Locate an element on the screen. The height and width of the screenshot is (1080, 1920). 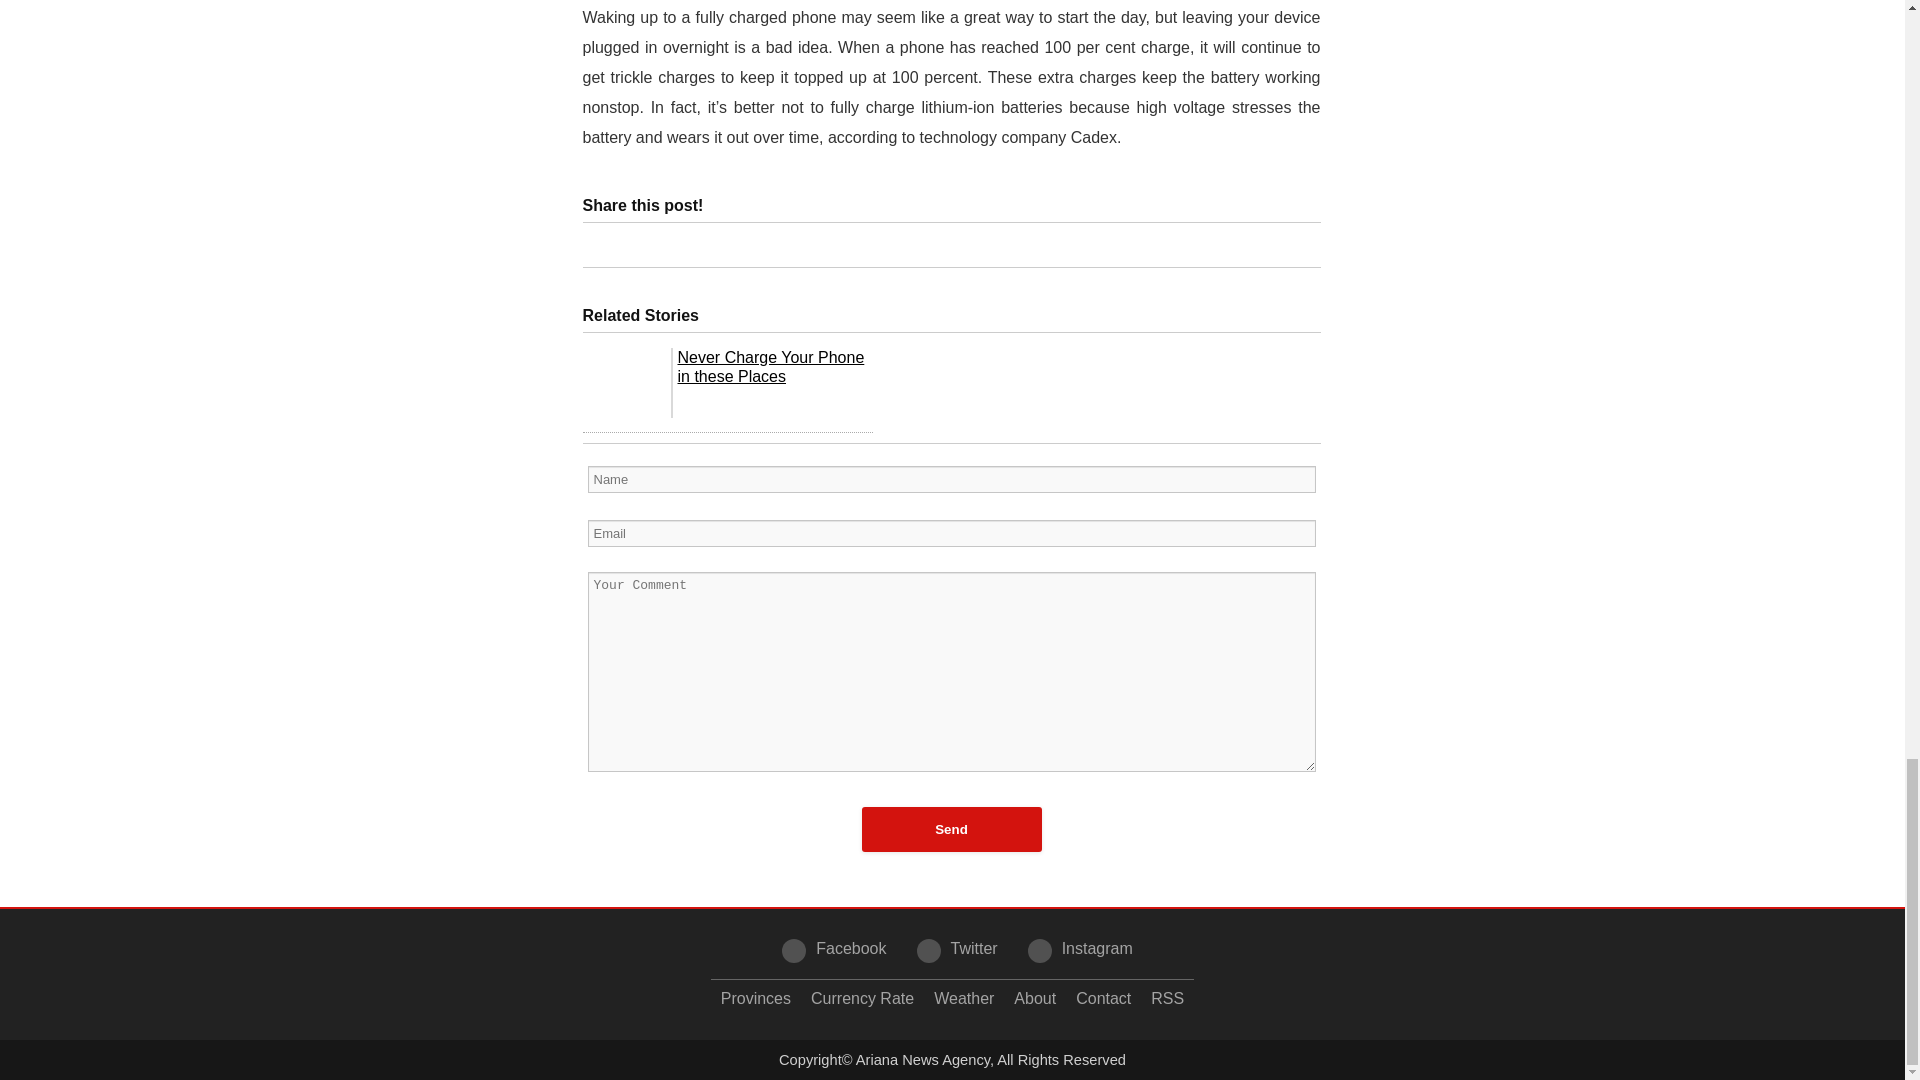
About is located at coordinates (1034, 998).